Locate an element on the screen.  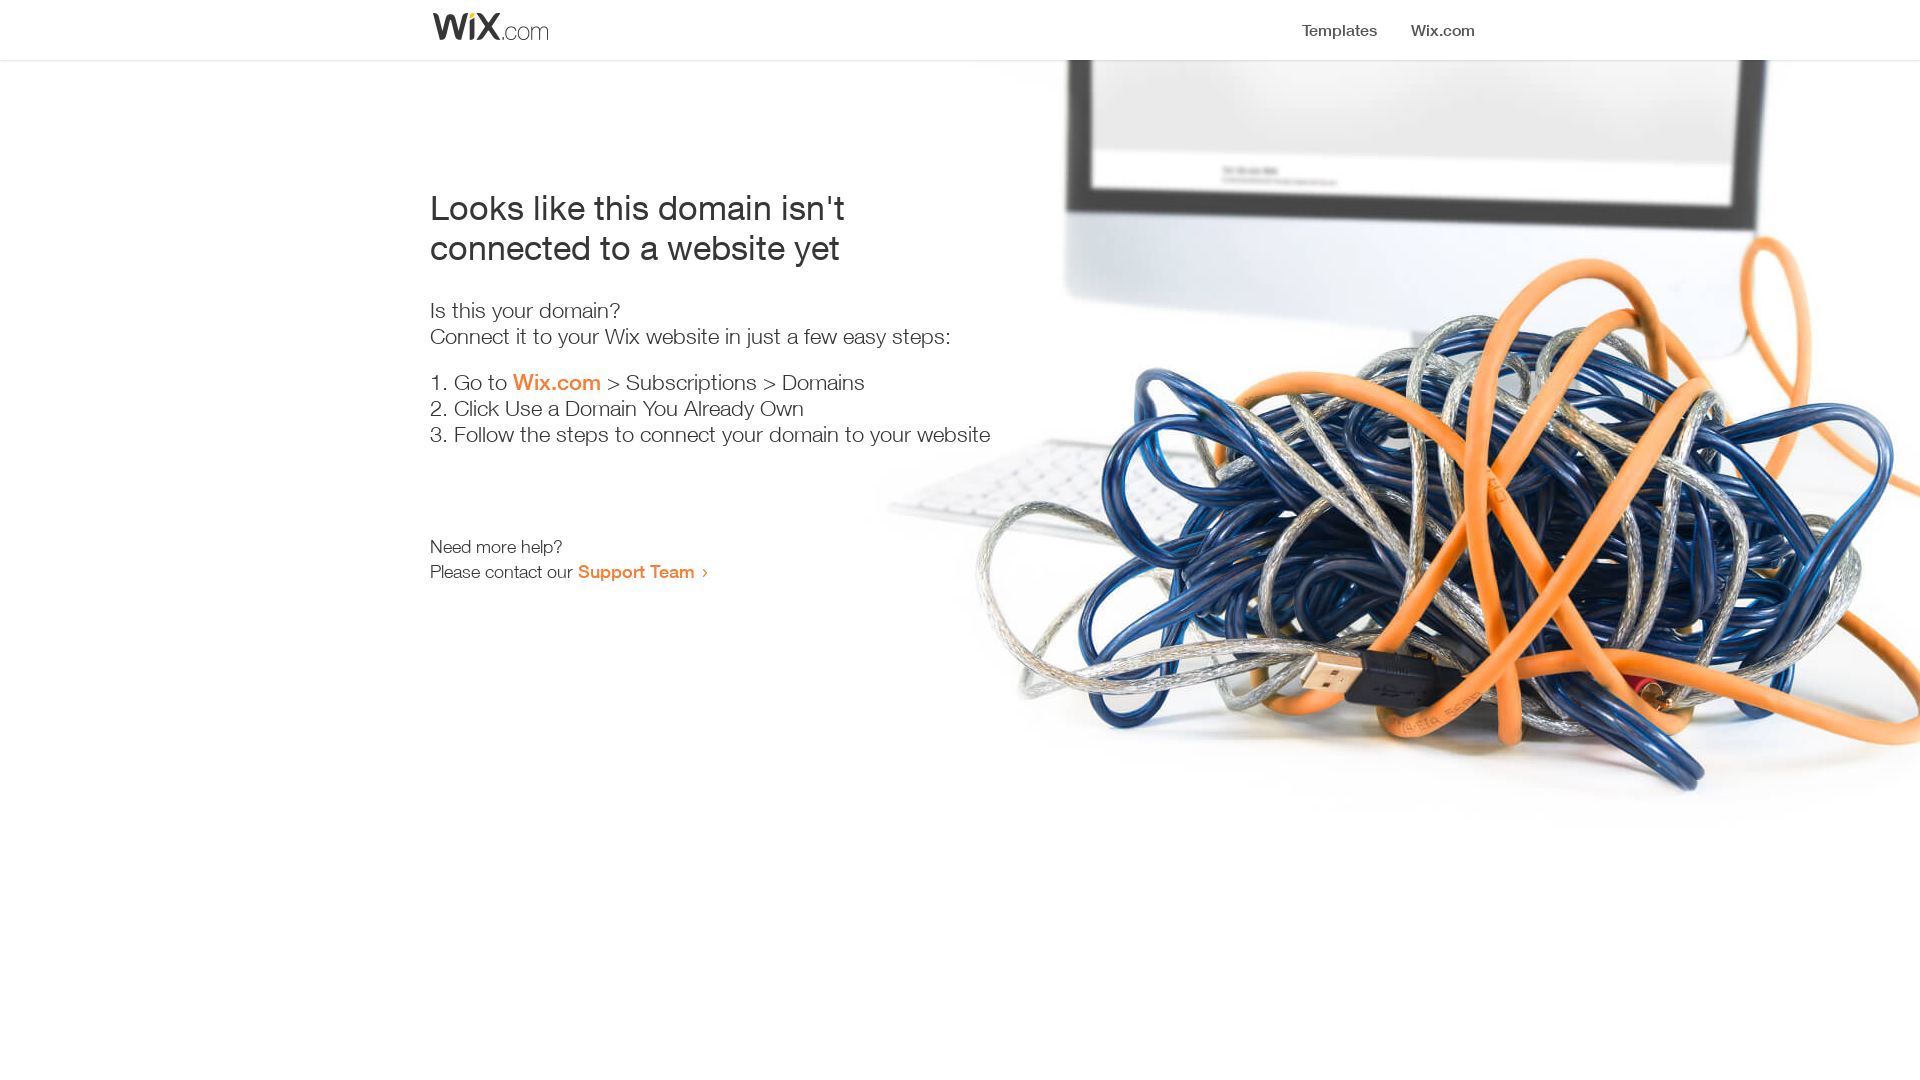
Wix.com is located at coordinates (557, 382).